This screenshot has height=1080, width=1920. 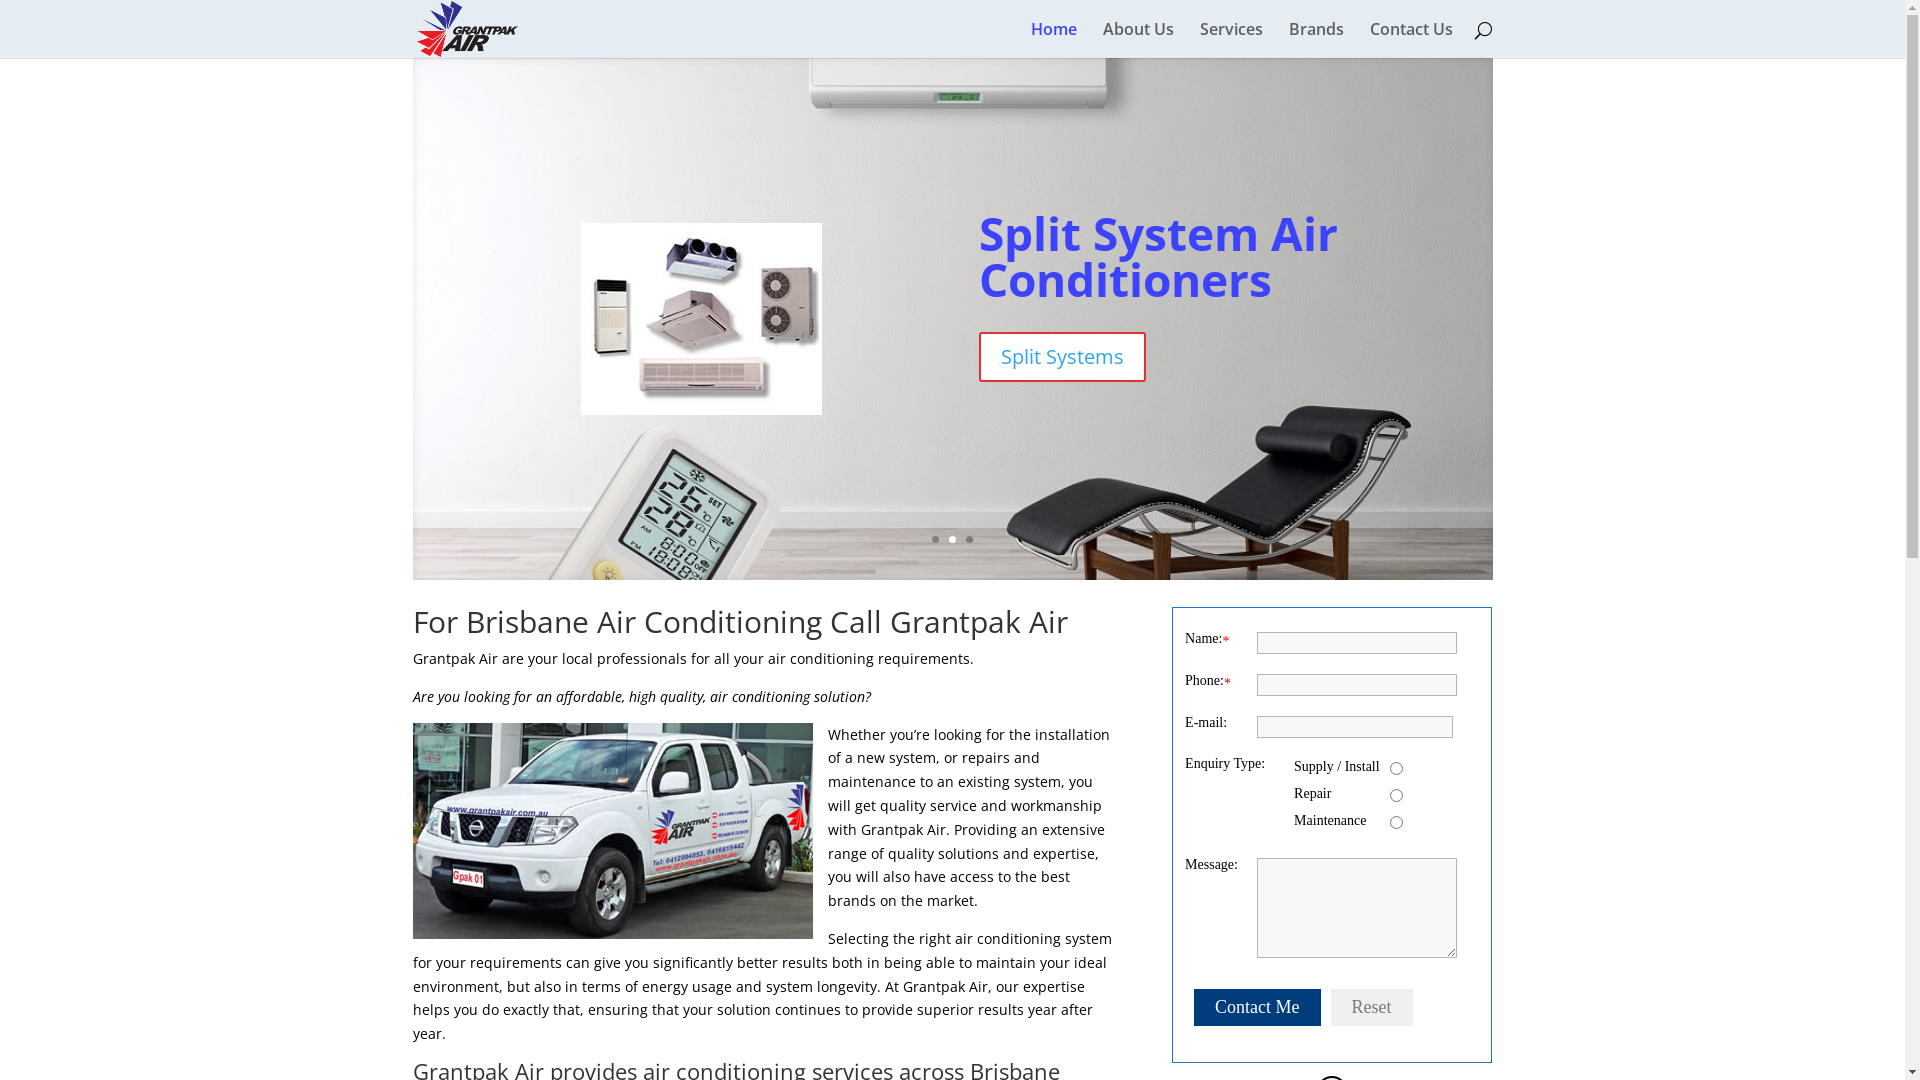 I want to click on About Us, so click(x=1138, y=40).